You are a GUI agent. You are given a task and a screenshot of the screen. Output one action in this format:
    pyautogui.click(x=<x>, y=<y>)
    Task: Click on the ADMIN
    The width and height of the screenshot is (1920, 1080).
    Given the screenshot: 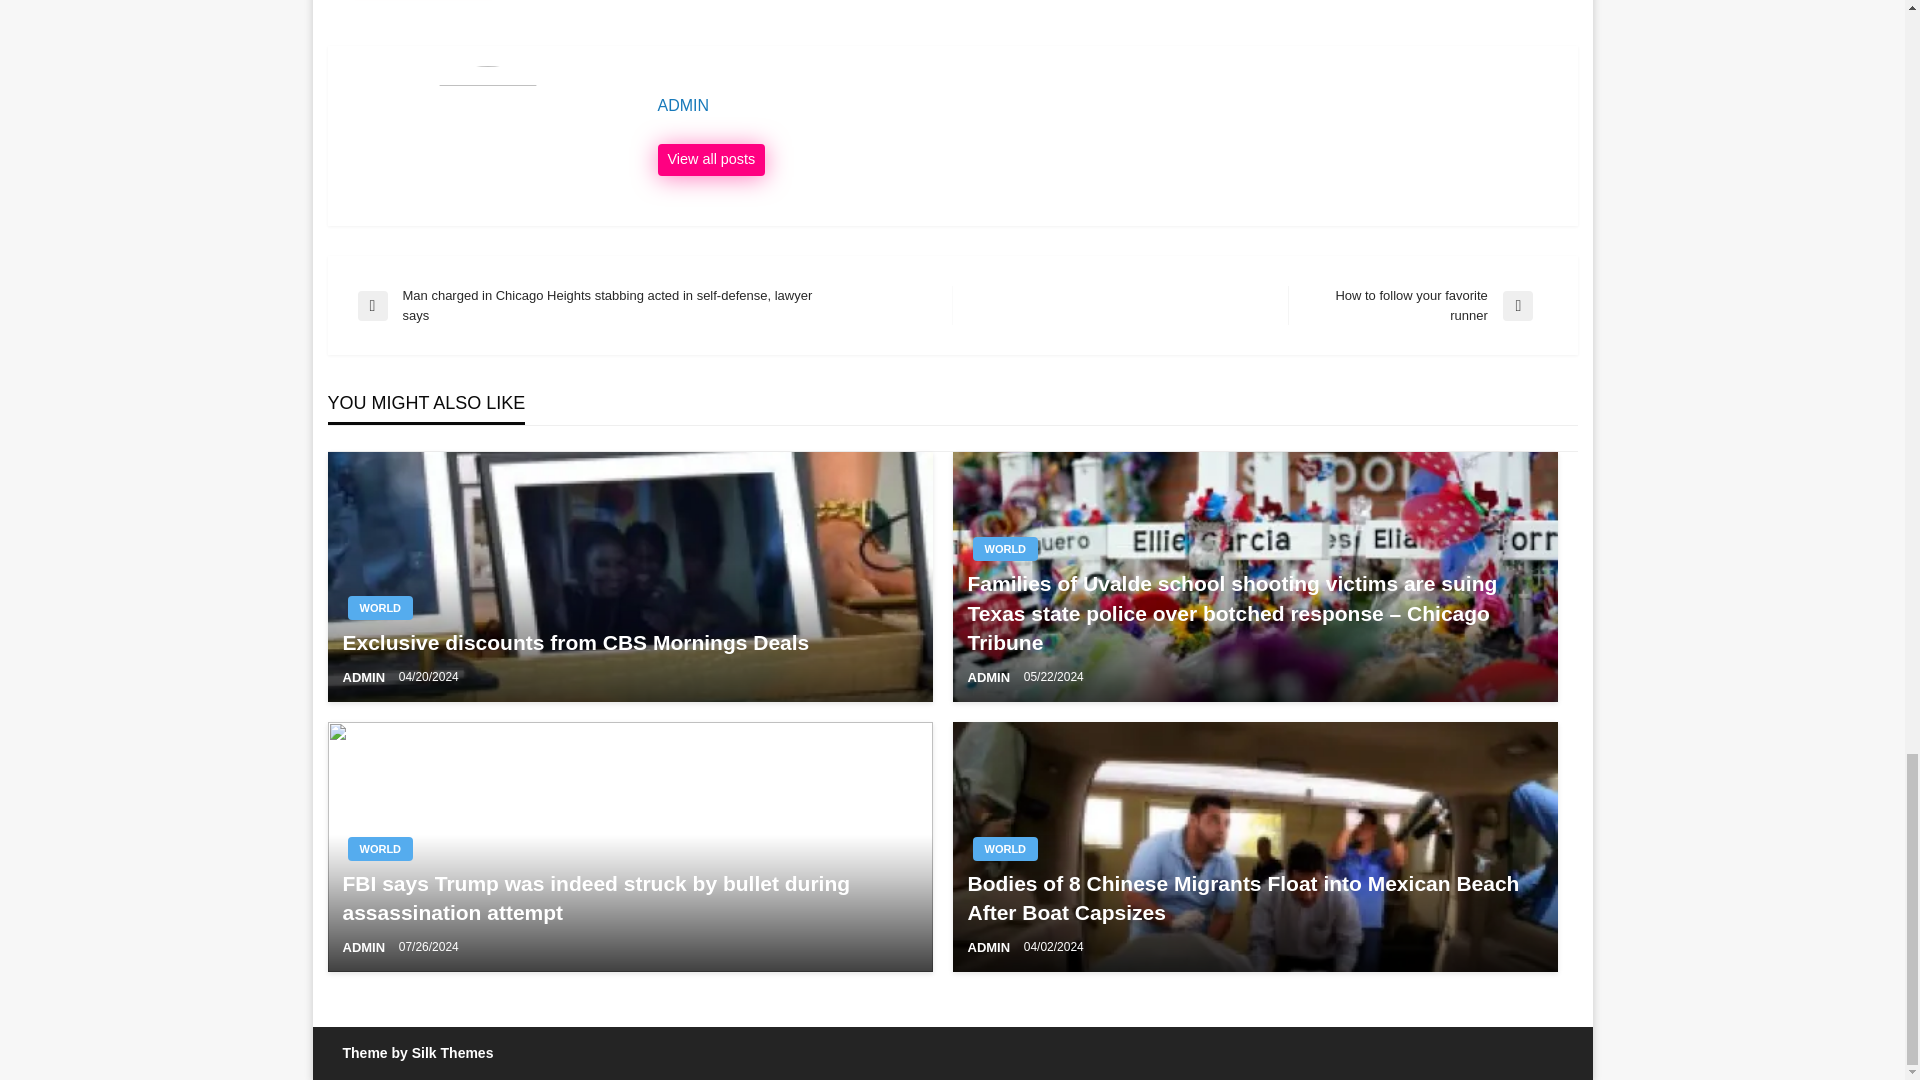 What is the action you would take?
    pyautogui.click(x=380, y=608)
    